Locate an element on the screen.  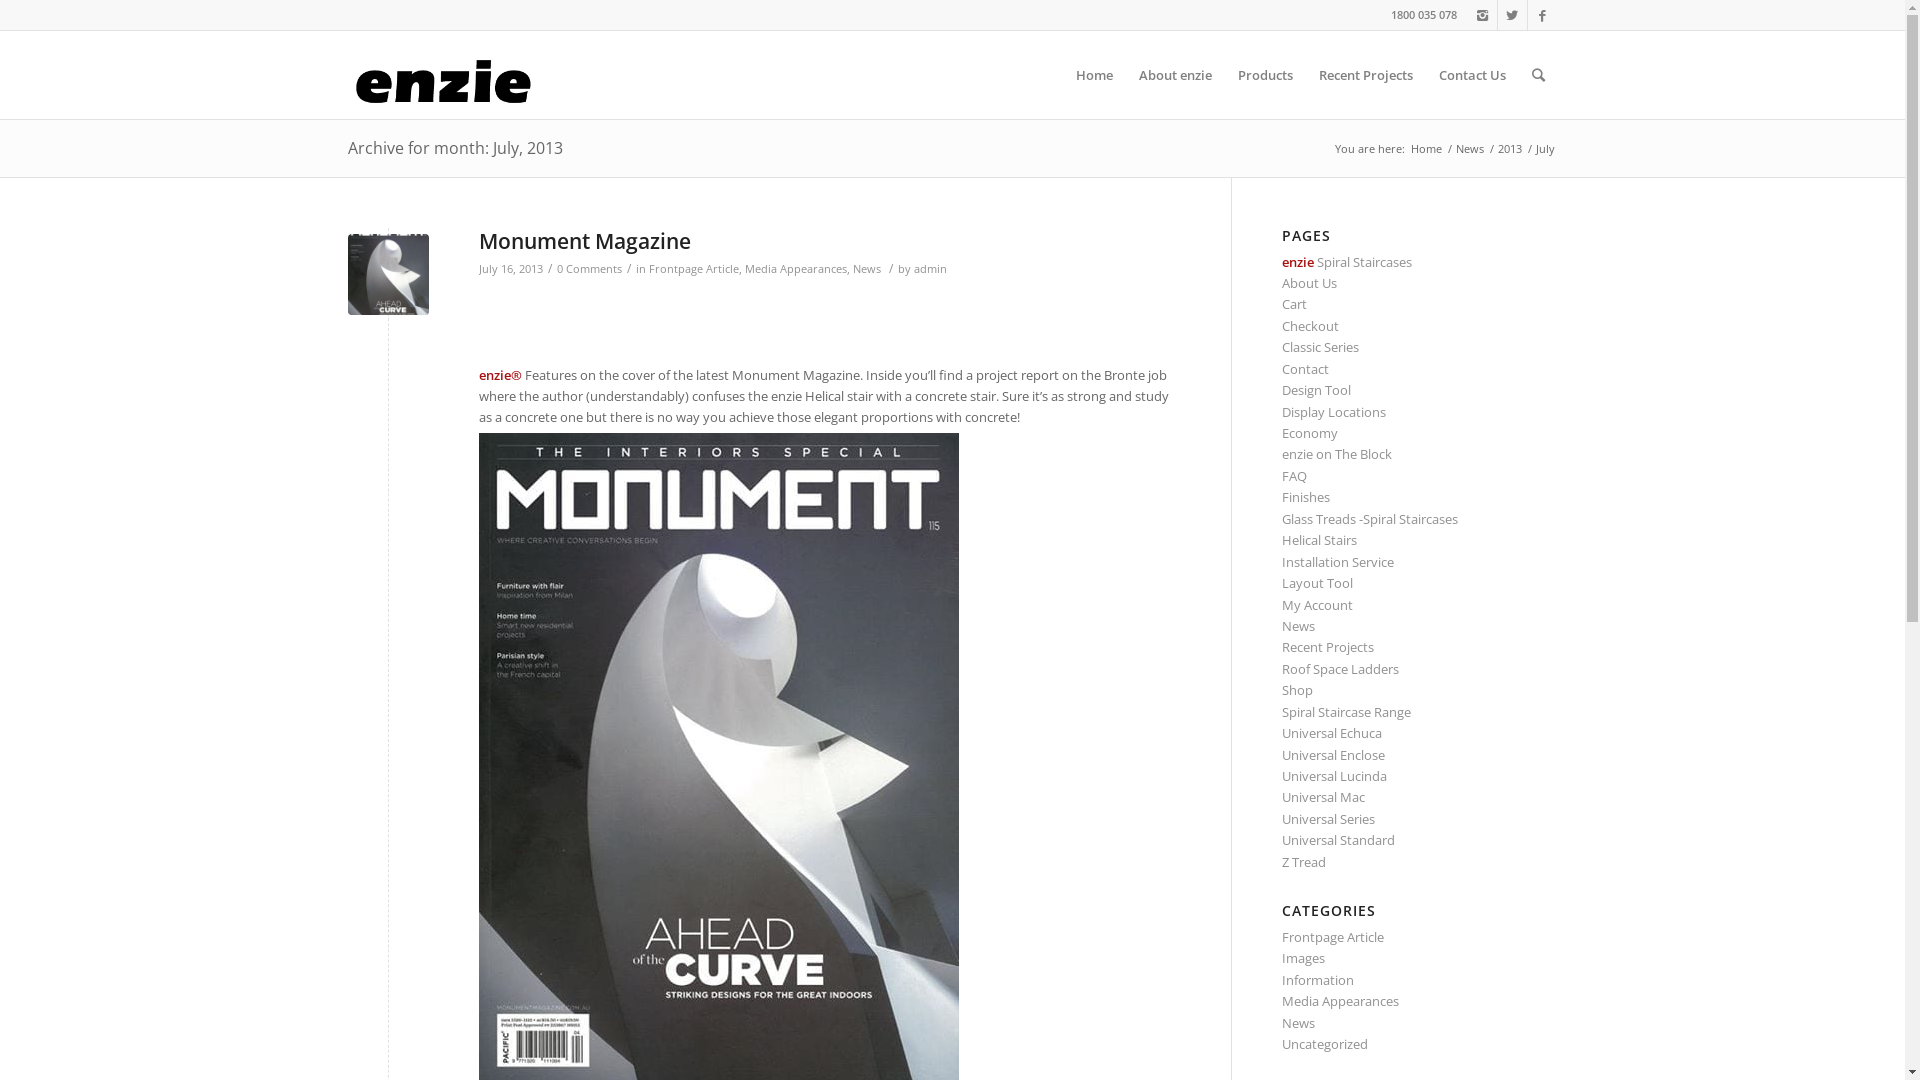
Monument Magazine is located at coordinates (584, 241).